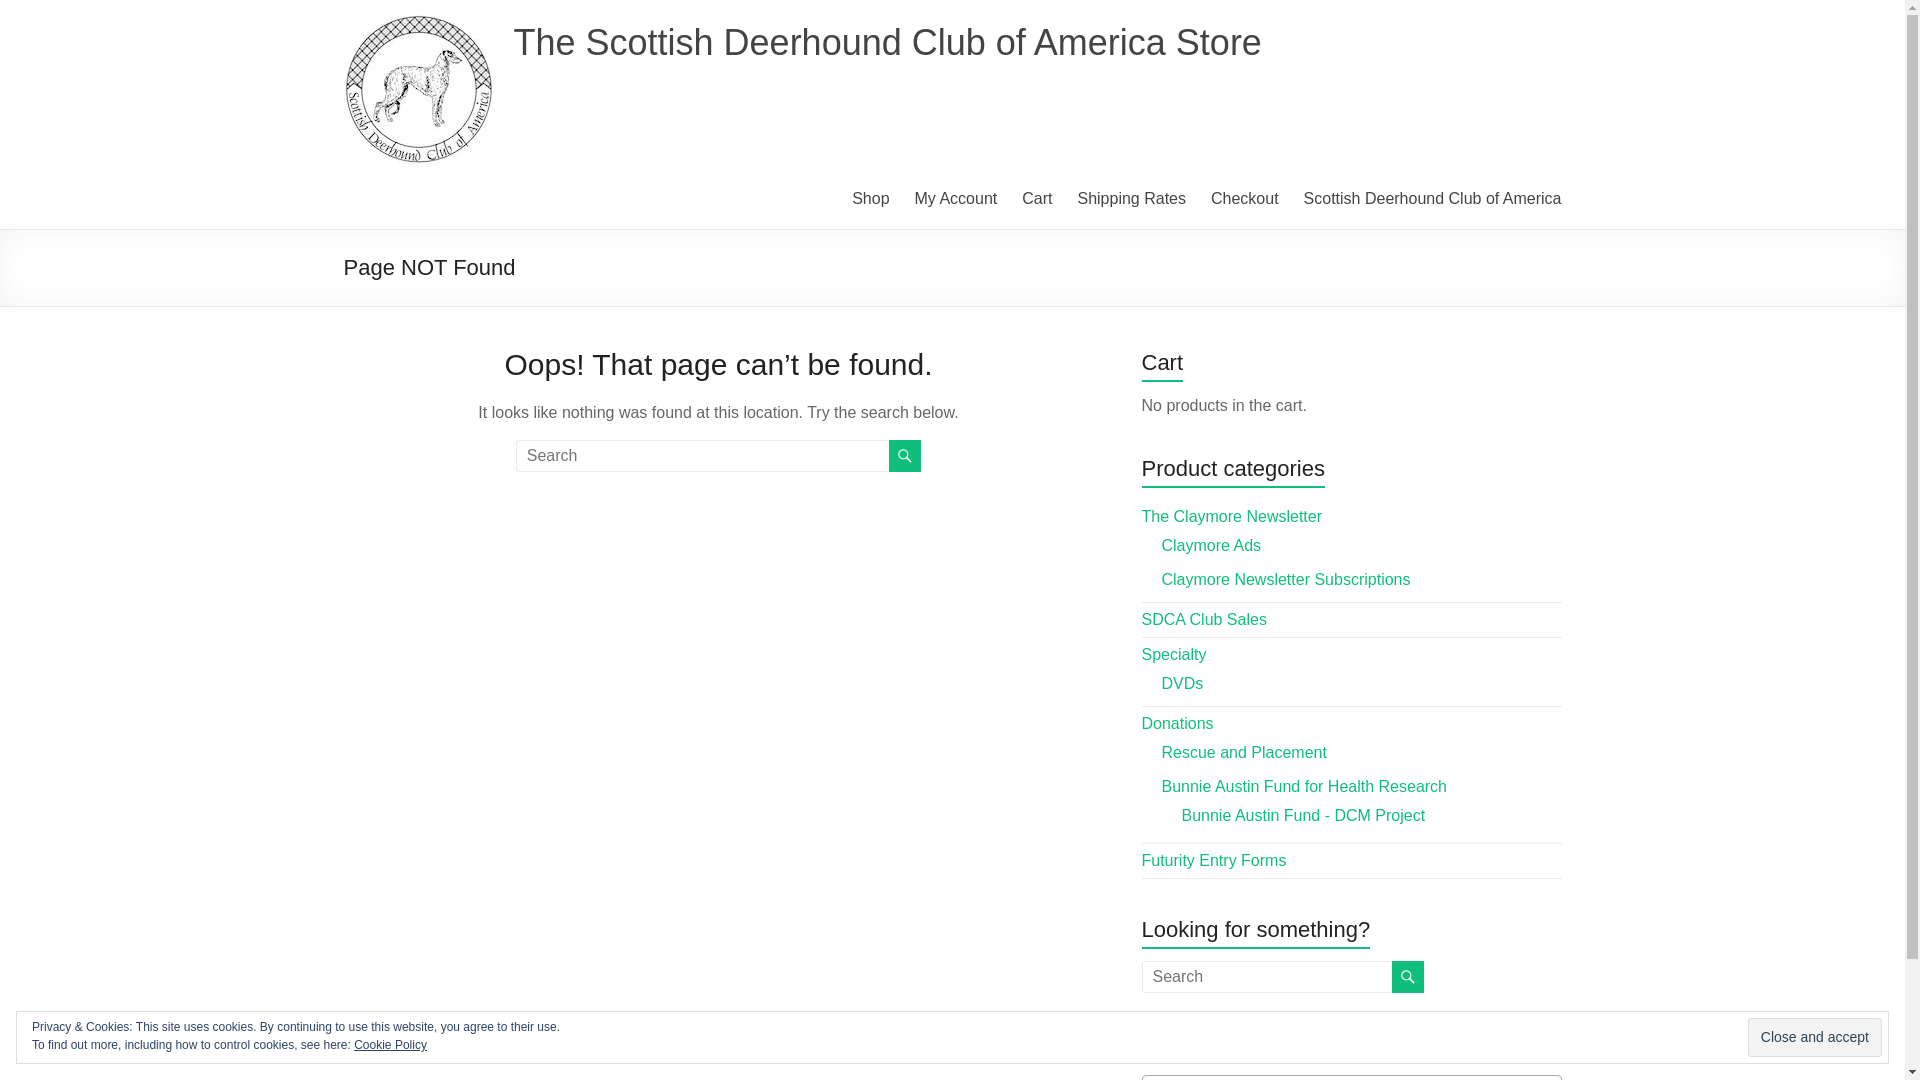 The height and width of the screenshot is (1080, 1920). I want to click on Claymore Newsletter Subscriptions, so click(1286, 579).